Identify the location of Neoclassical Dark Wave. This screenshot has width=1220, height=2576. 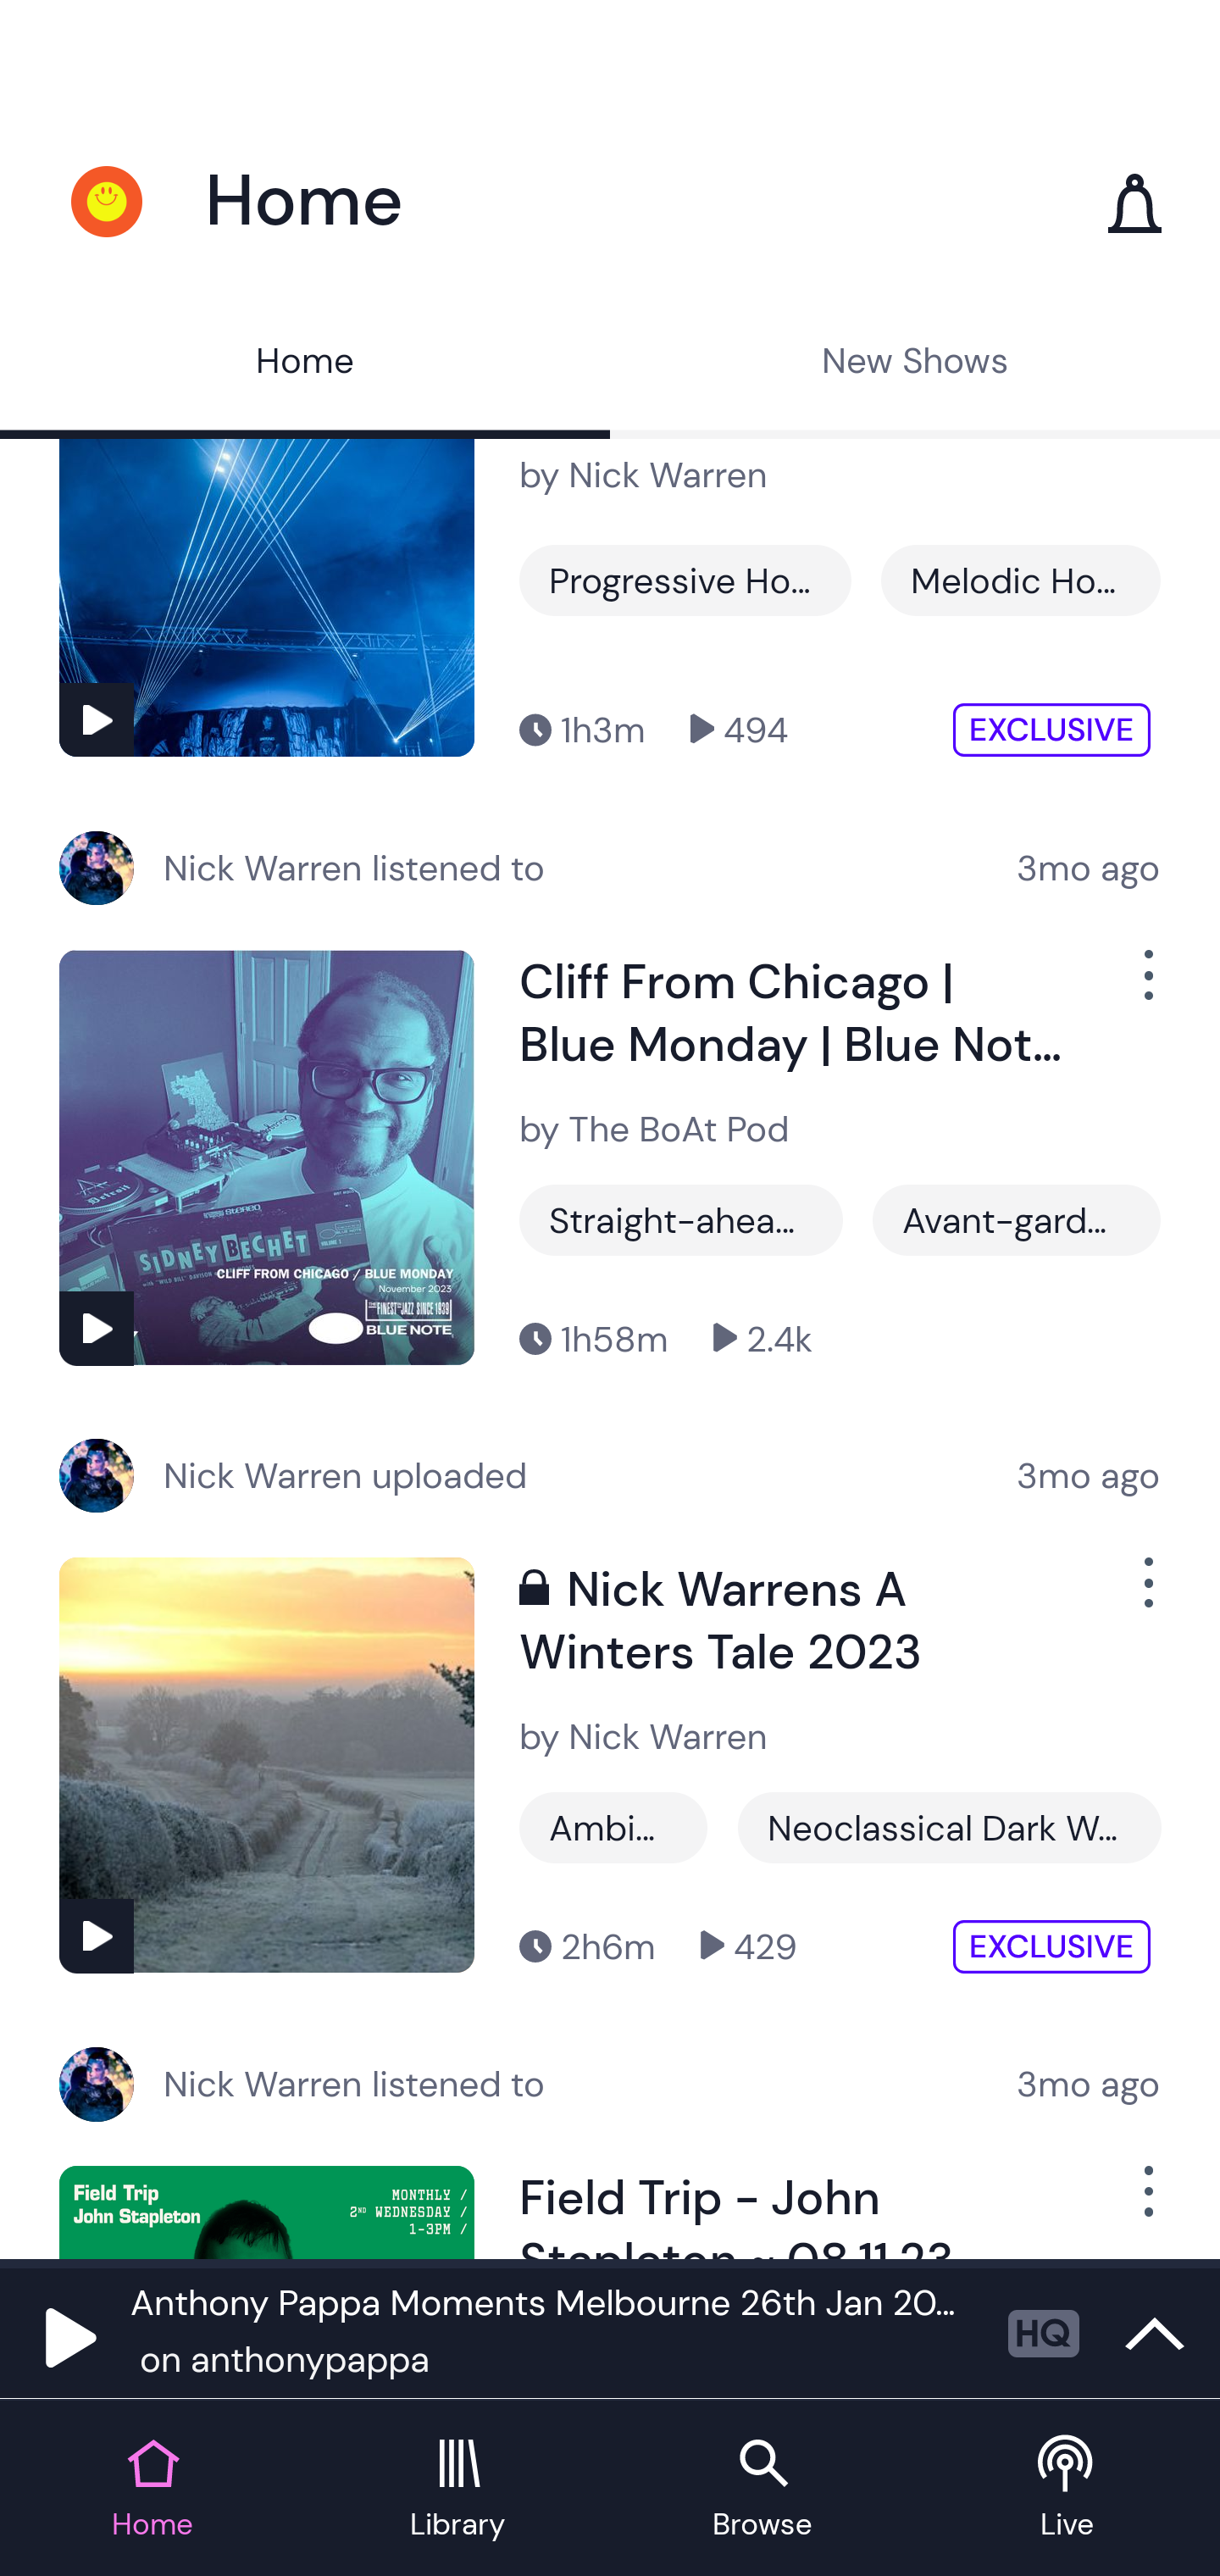
(949, 1827).